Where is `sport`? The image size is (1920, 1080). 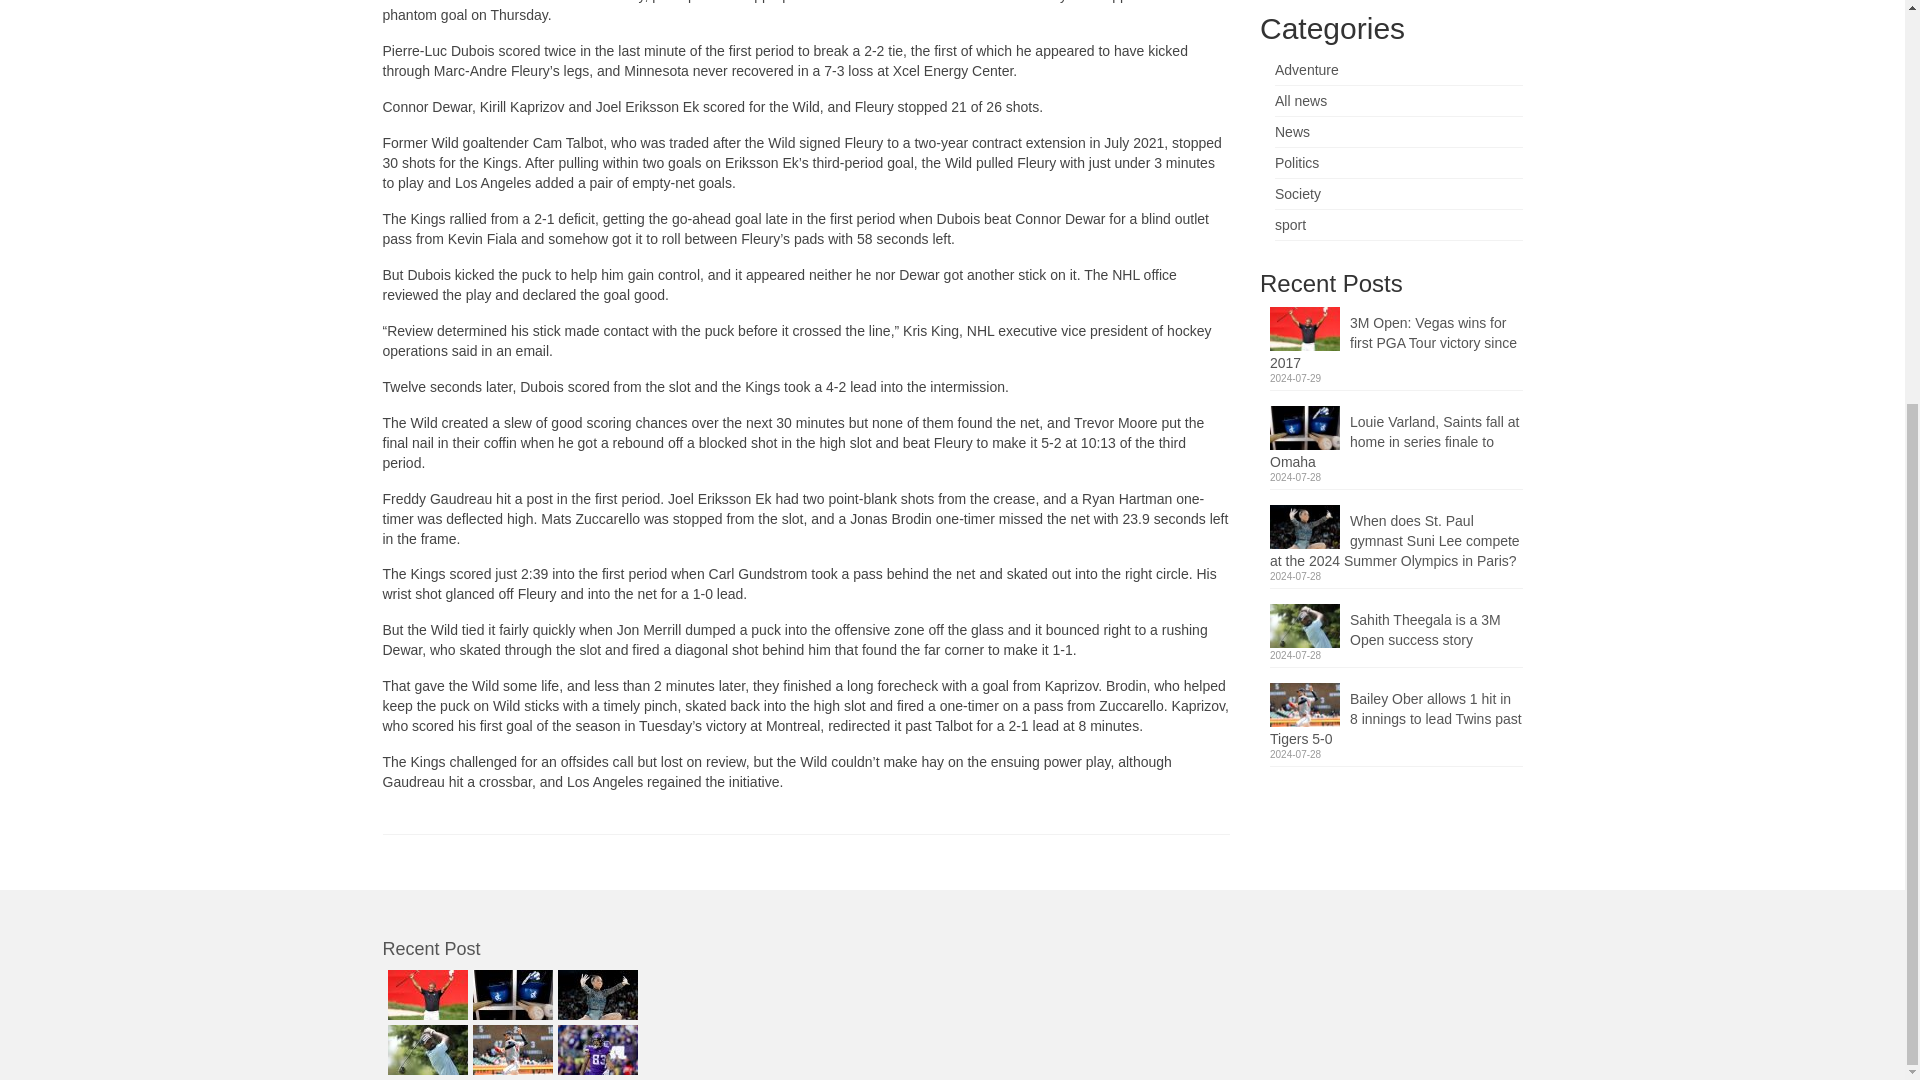 sport is located at coordinates (1290, 225).